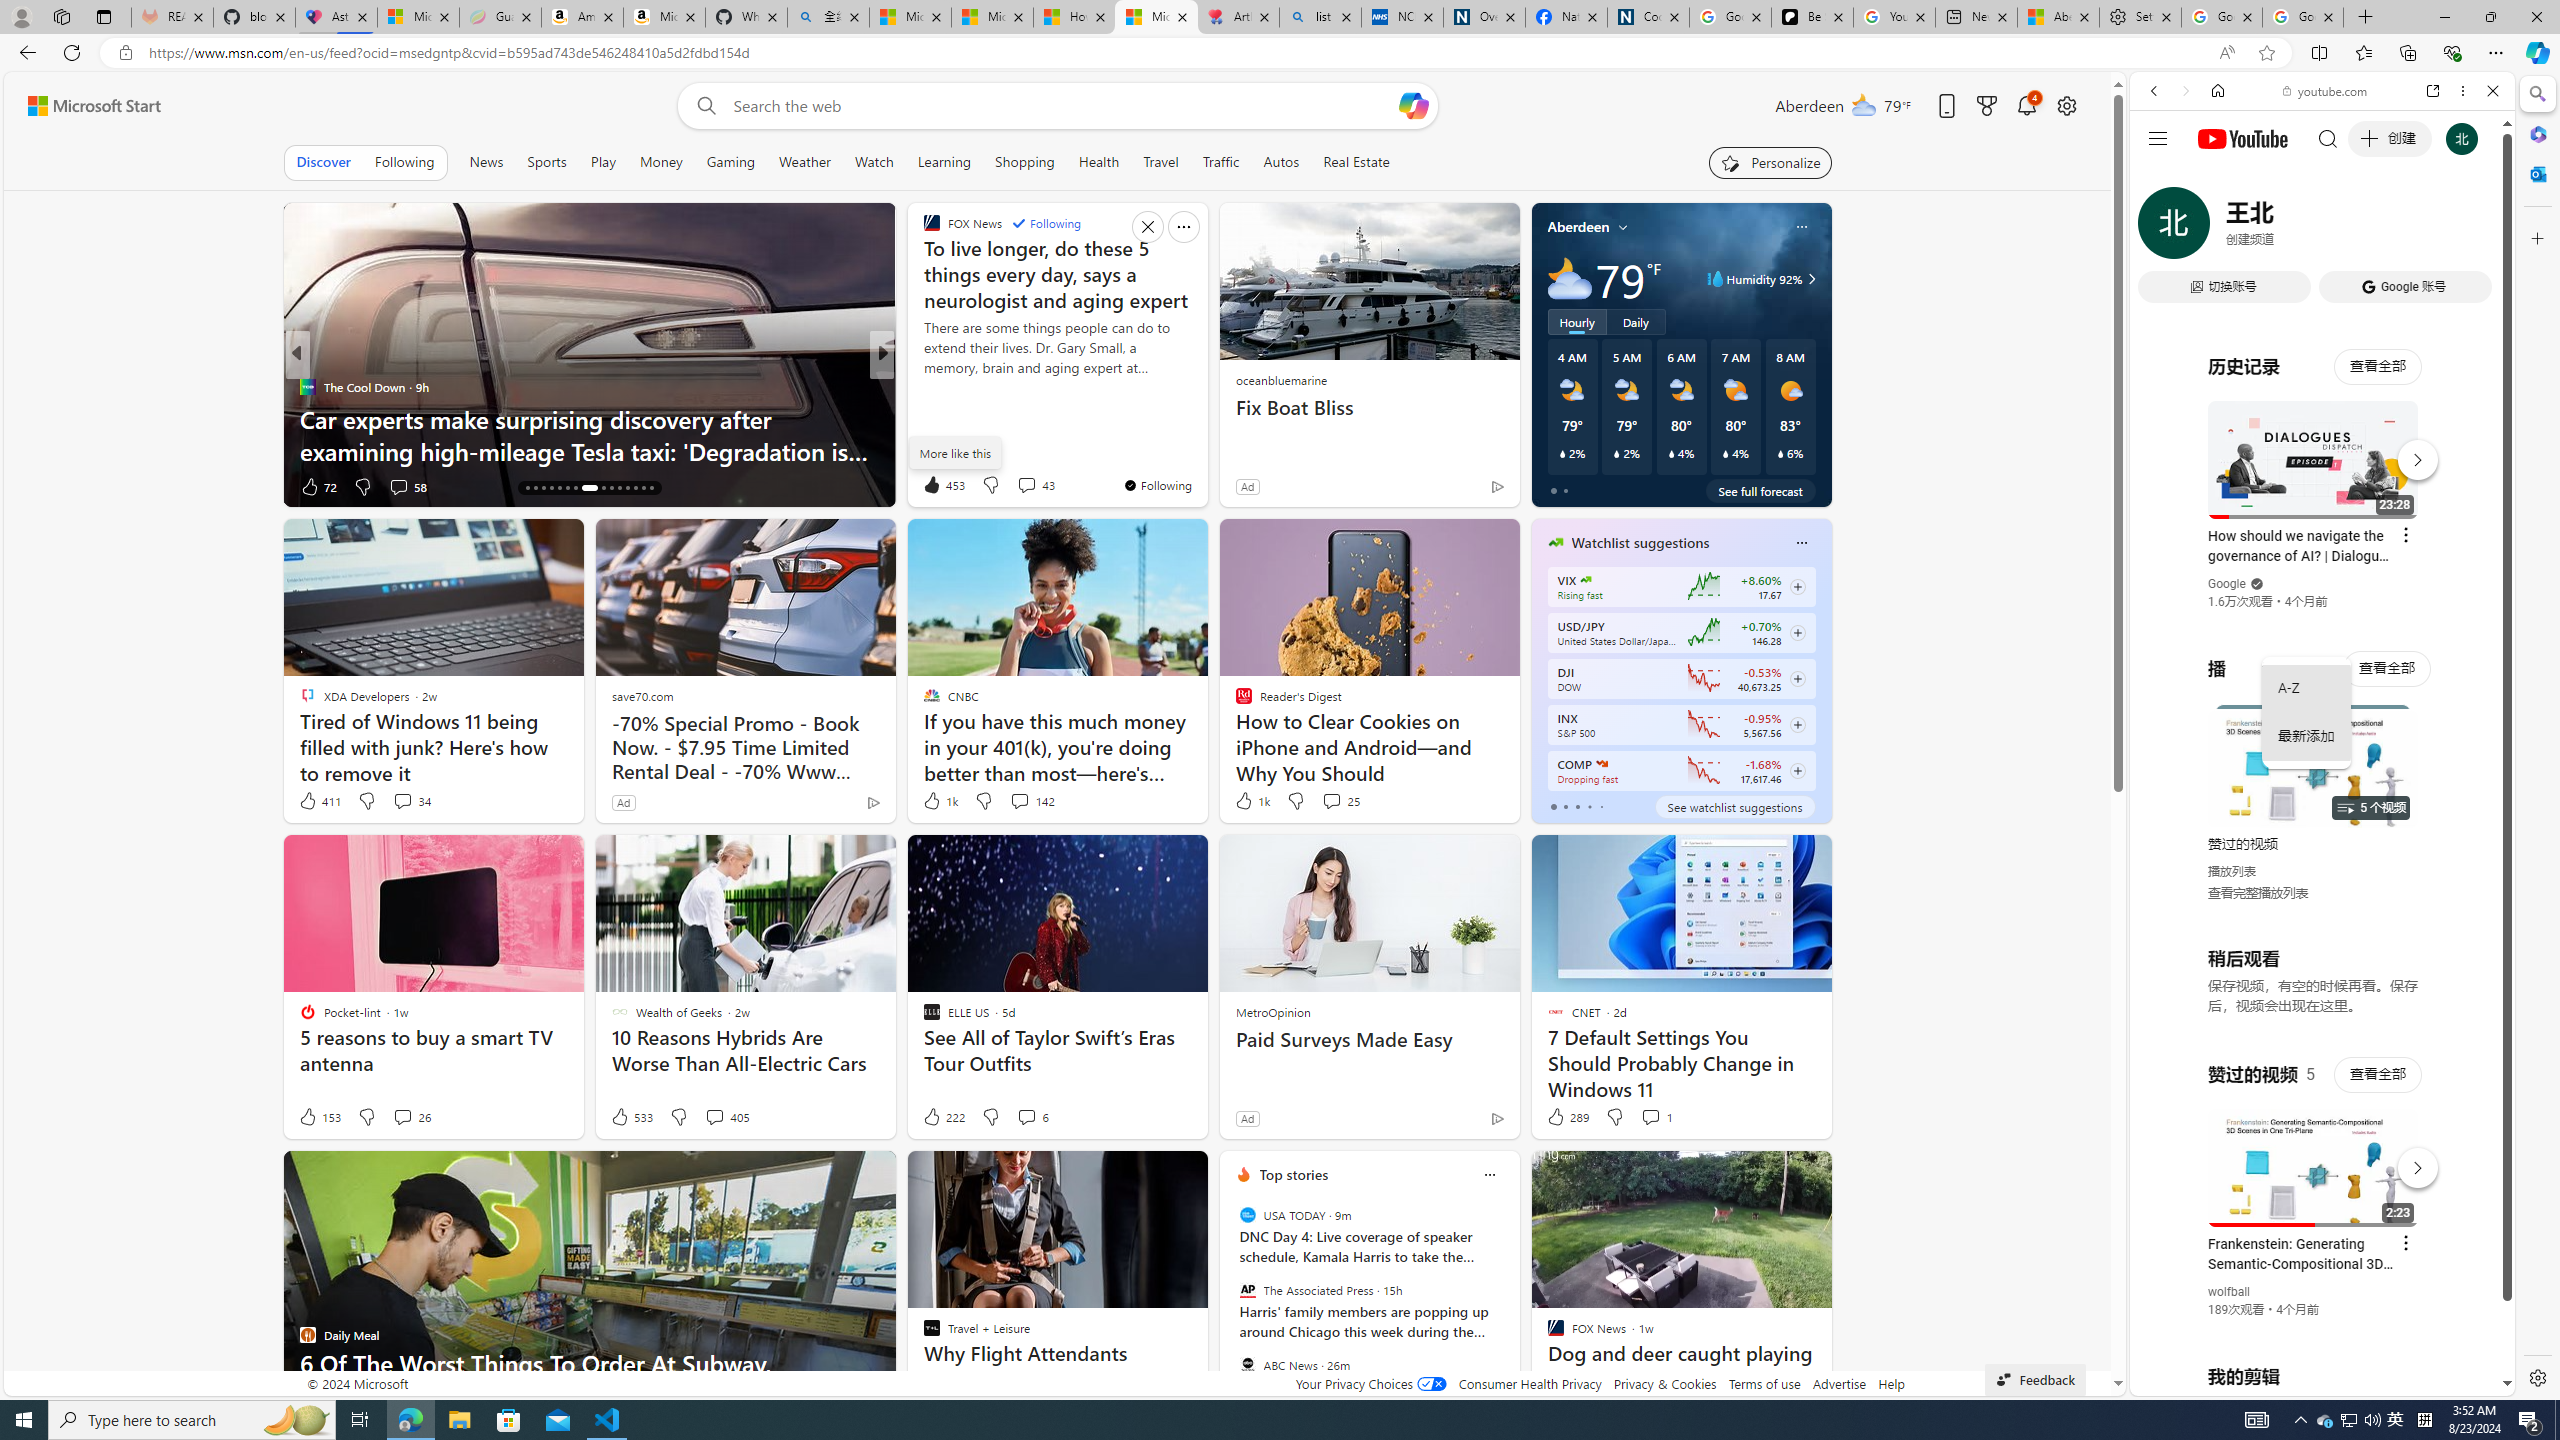 This screenshot has height=1440, width=2560. What do you see at coordinates (1588, 806) in the screenshot?
I see `tab-3` at bounding box center [1588, 806].